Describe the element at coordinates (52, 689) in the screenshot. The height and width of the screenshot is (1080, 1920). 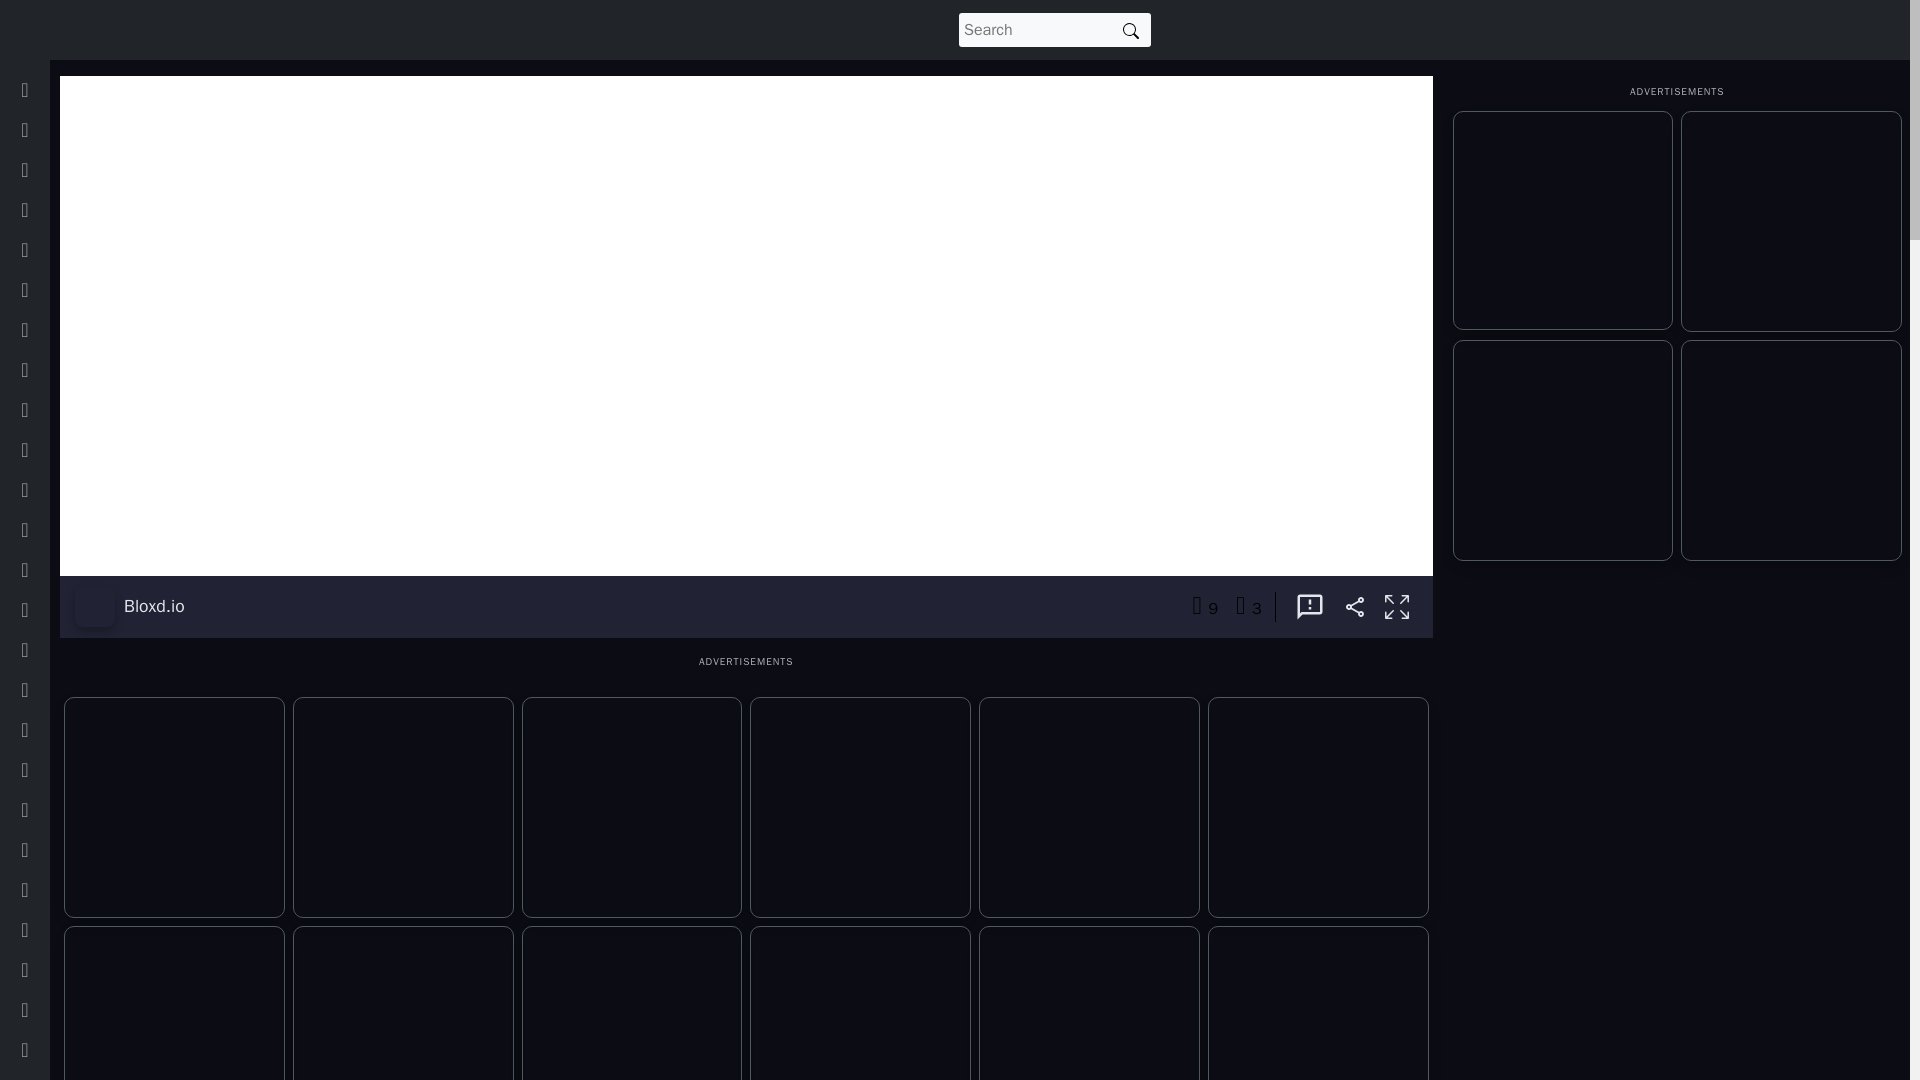
I see `Sports` at that location.